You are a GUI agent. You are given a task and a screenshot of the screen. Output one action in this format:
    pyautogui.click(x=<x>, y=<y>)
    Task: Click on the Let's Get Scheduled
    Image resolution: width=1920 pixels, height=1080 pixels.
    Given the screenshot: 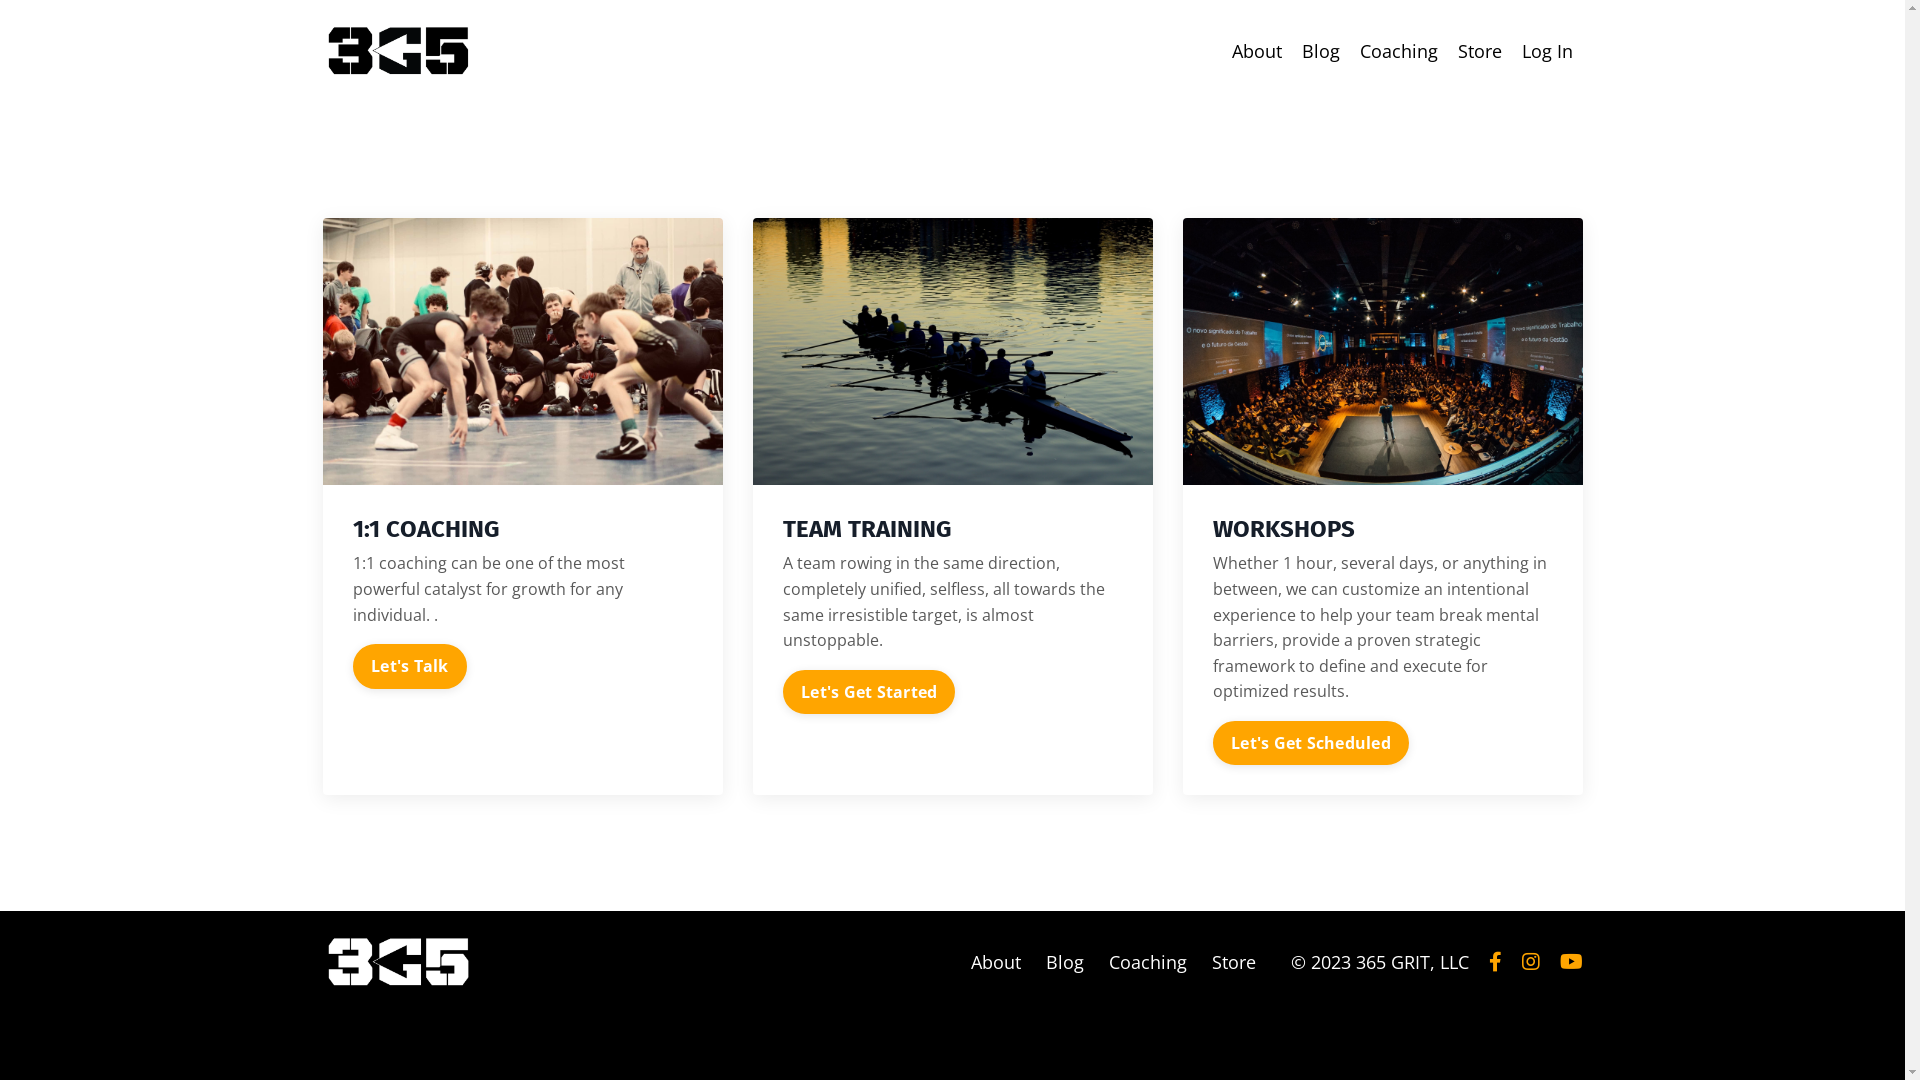 What is the action you would take?
    pyautogui.click(x=1310, y=743)
    